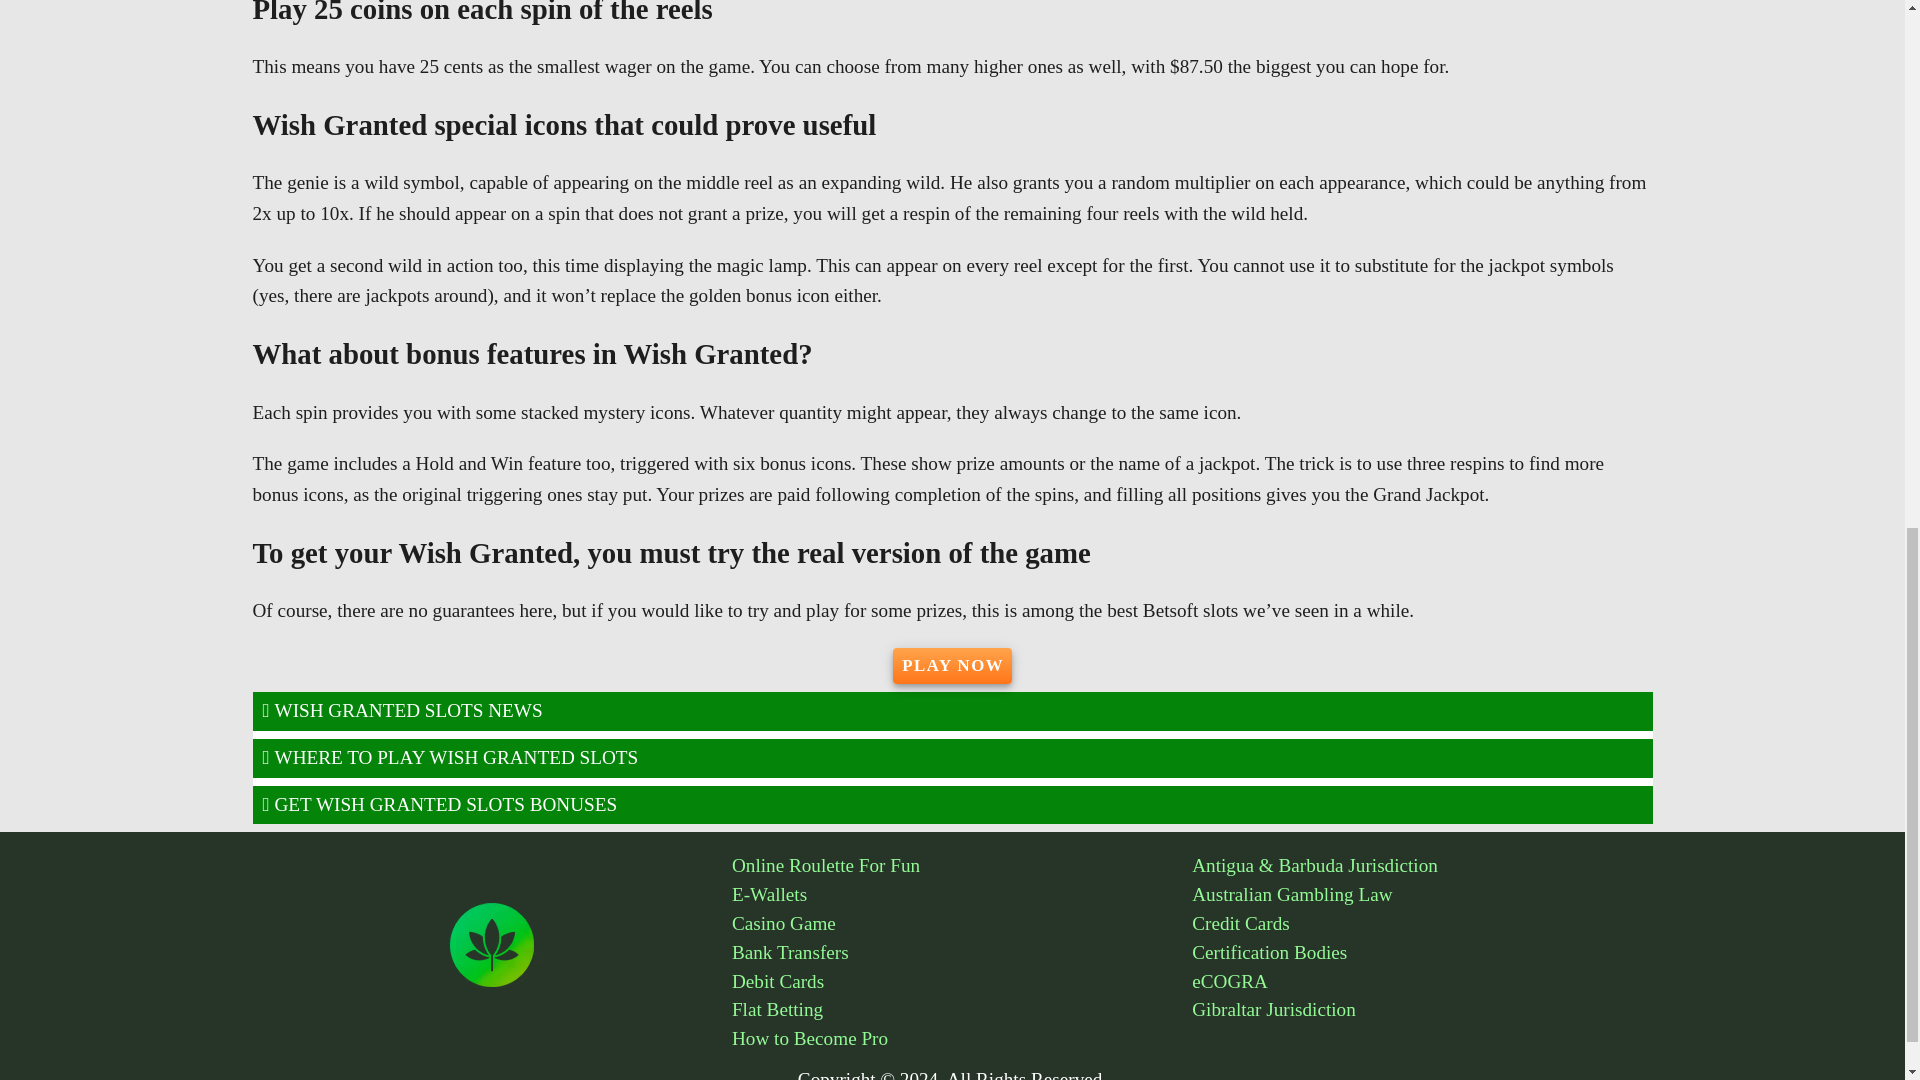 The image size is (1920, 1080). Describe the element at coordinates (1422, 982) in the screenshot. I see `eCOGRA` at that location.